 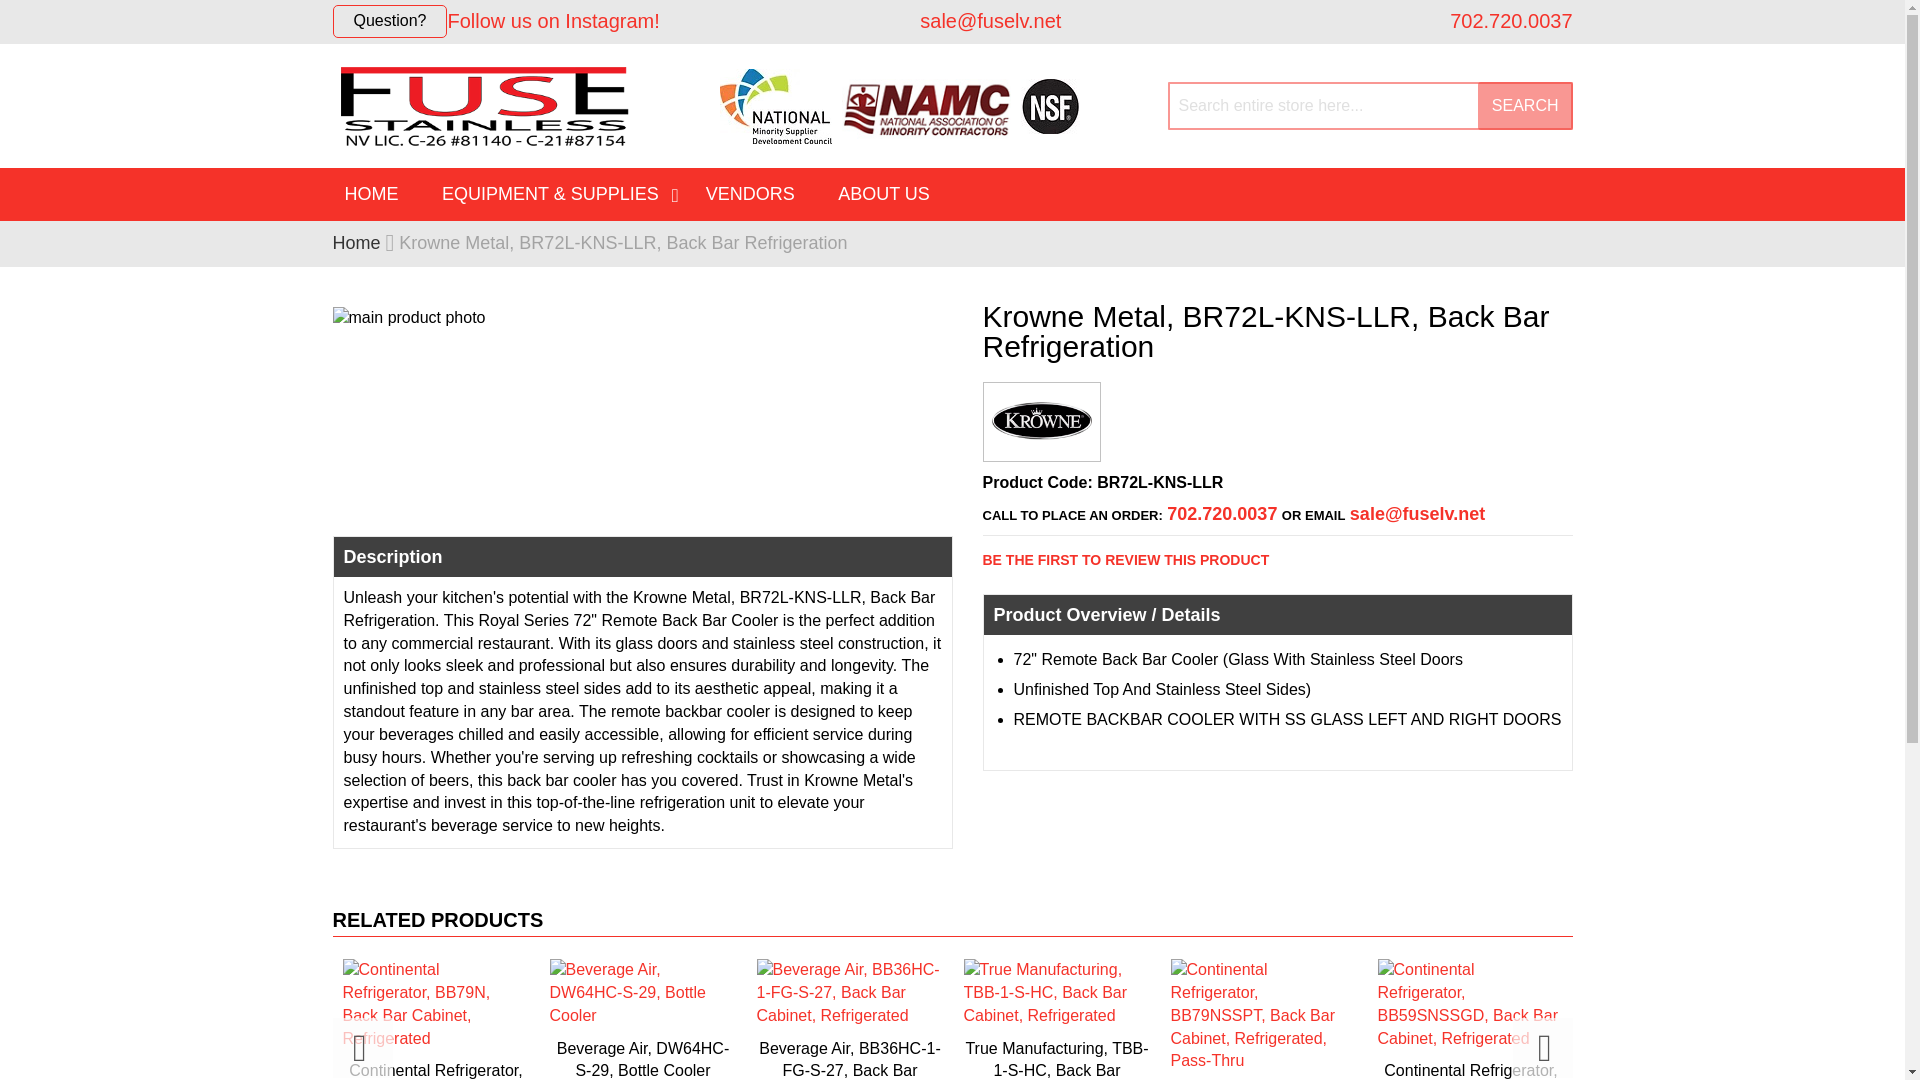 What do you see at coordinates (1525, 106) in the screenshot?
I see `SEARCH` at bounding box center [1525, 106].